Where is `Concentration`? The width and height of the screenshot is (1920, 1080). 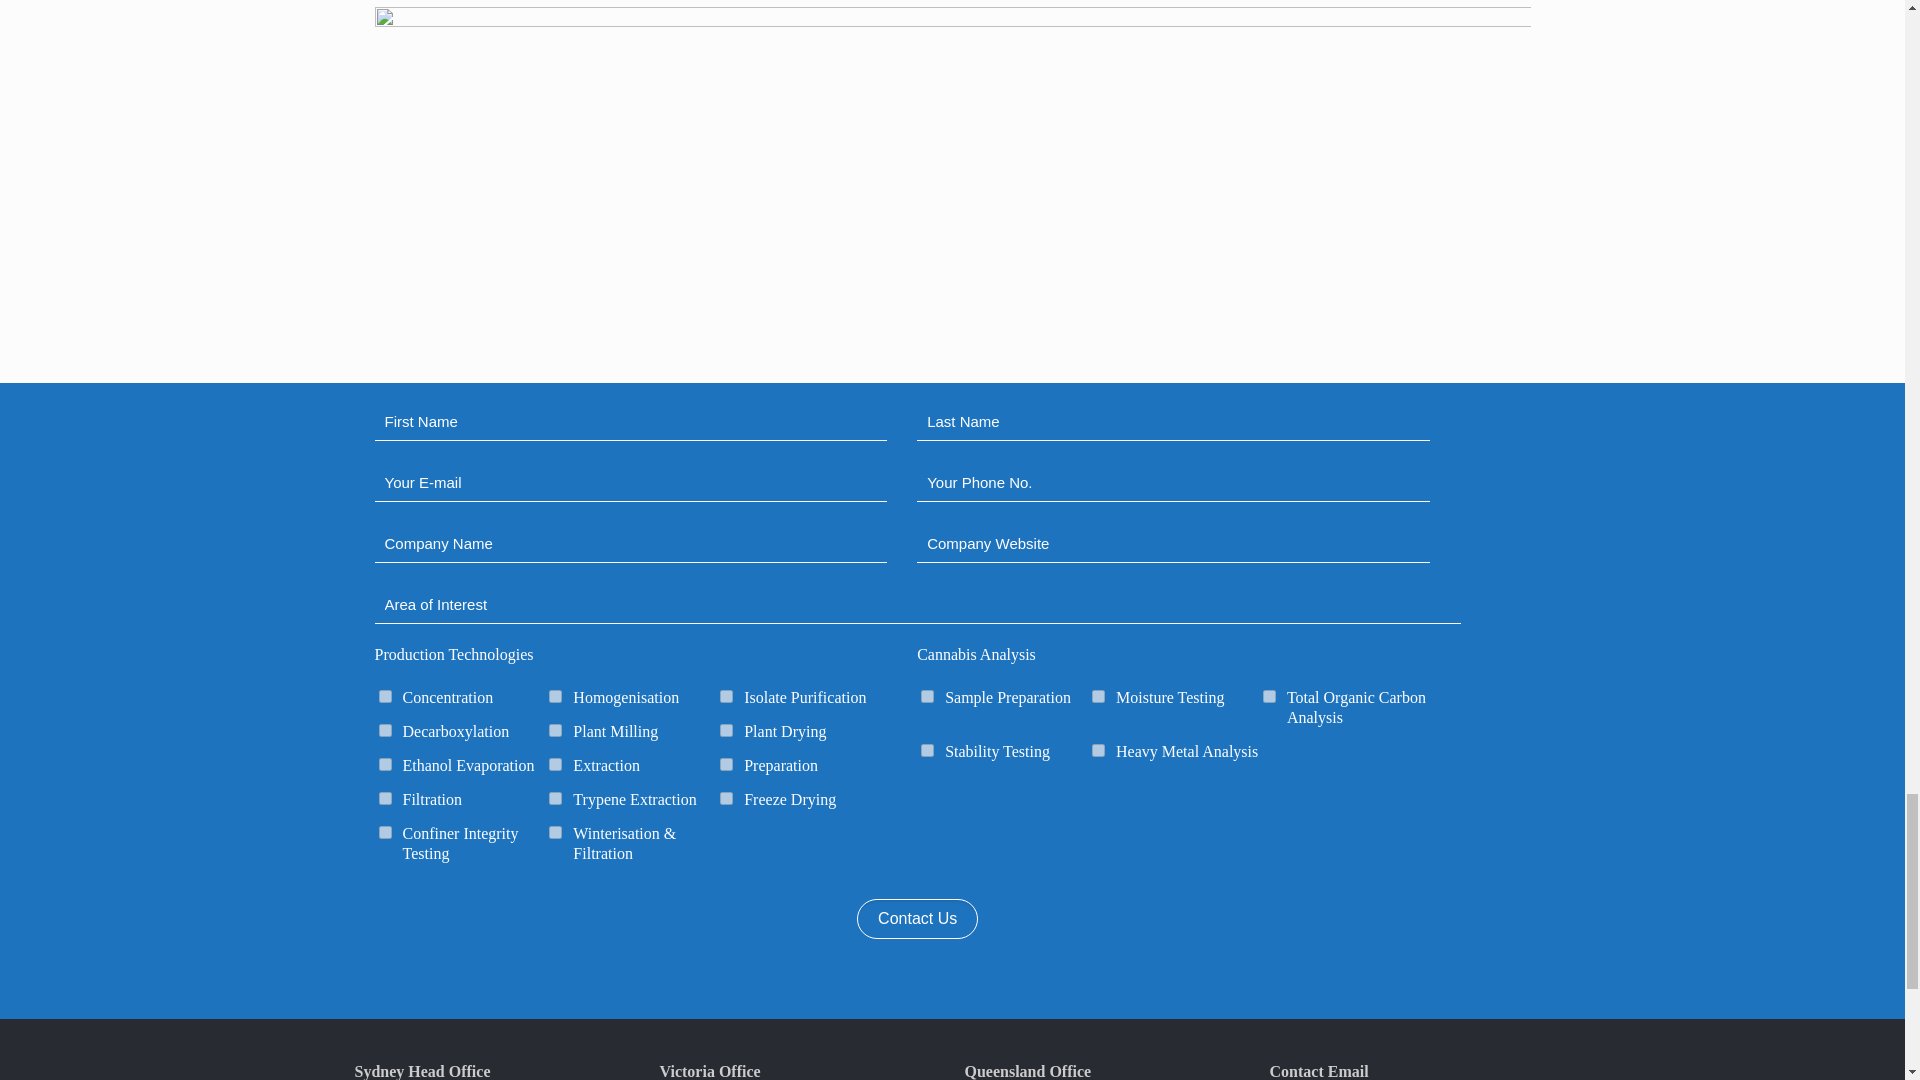
Concentration is located at coordinates (384, 696).